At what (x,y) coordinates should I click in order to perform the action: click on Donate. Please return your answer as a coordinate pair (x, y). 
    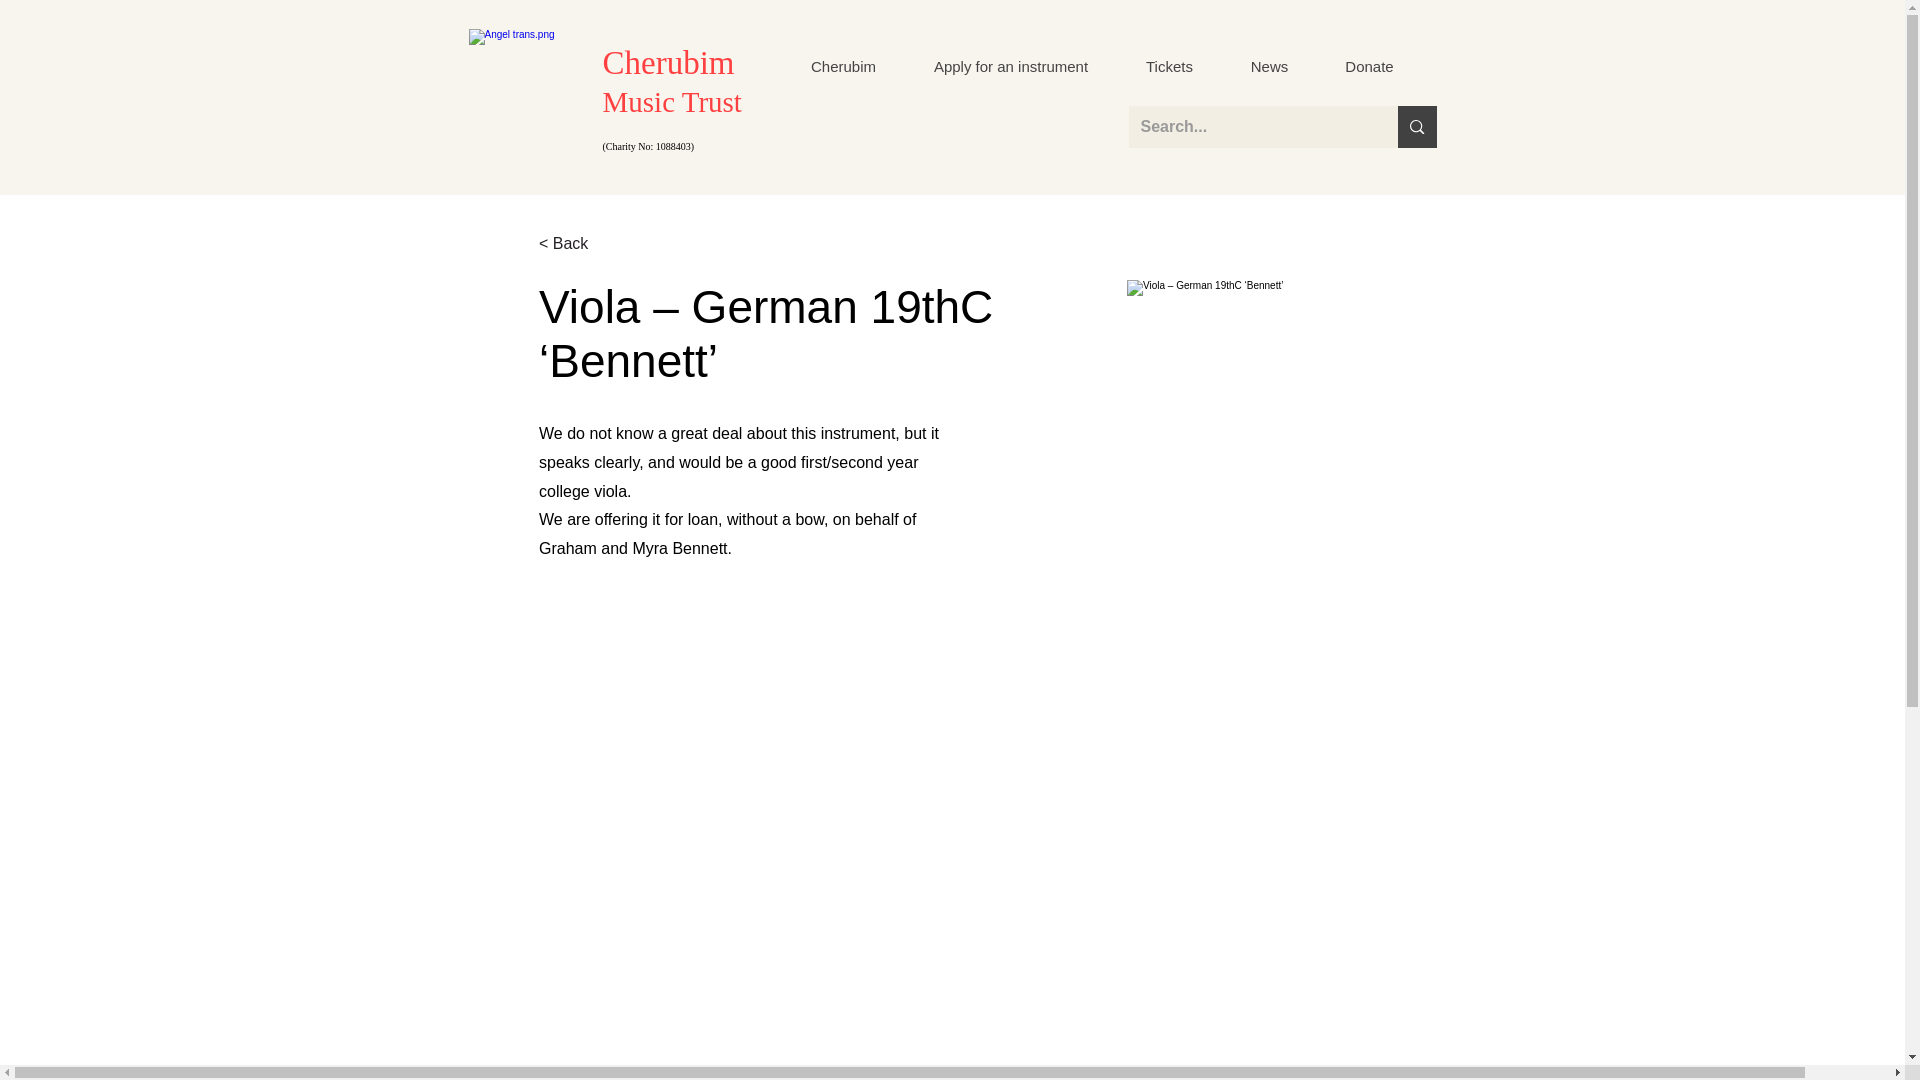
    Looking at the image, I should click on (1368, 66).